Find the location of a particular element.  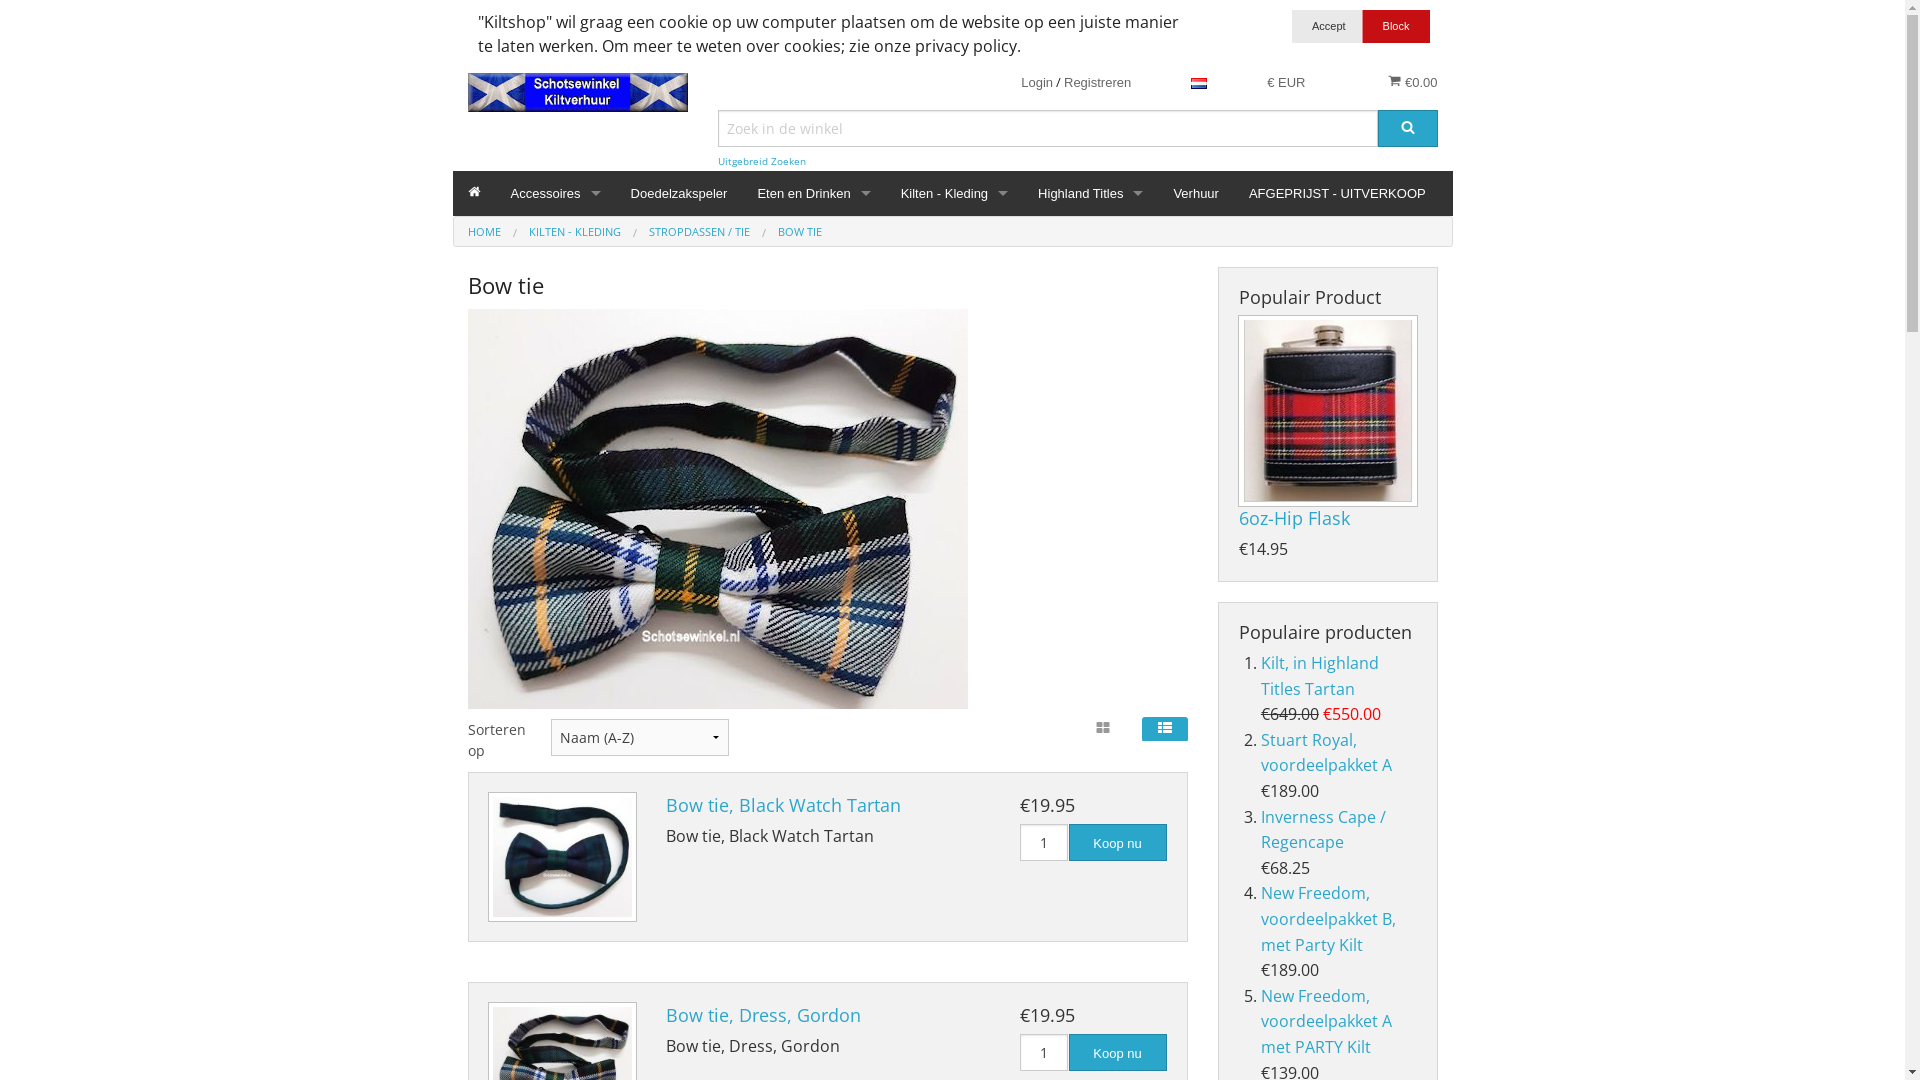

New Freedom, voordeelpakket B, met Party Kilt is located at coordinates (1328, 918).